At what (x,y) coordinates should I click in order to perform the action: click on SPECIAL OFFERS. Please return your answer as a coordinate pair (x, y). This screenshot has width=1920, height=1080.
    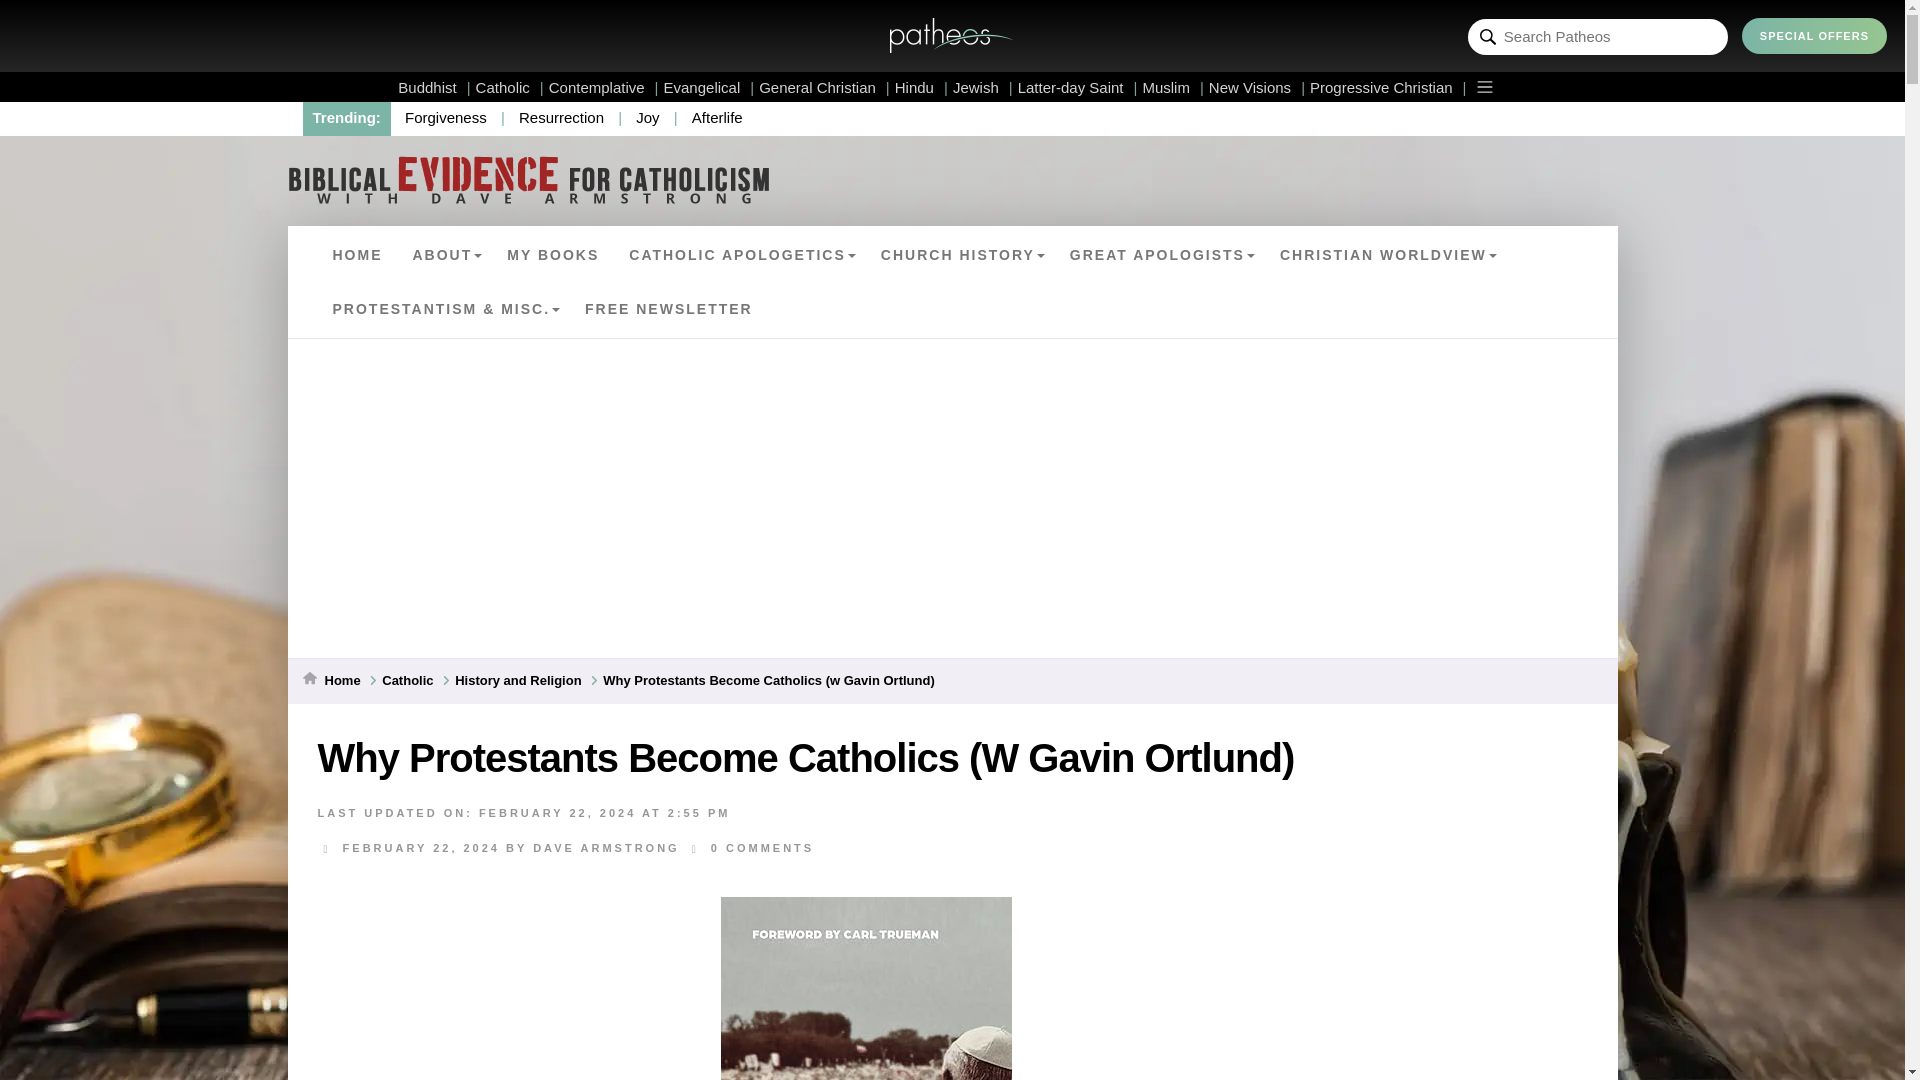
    Looking at the image, I should click on (1814, 36).